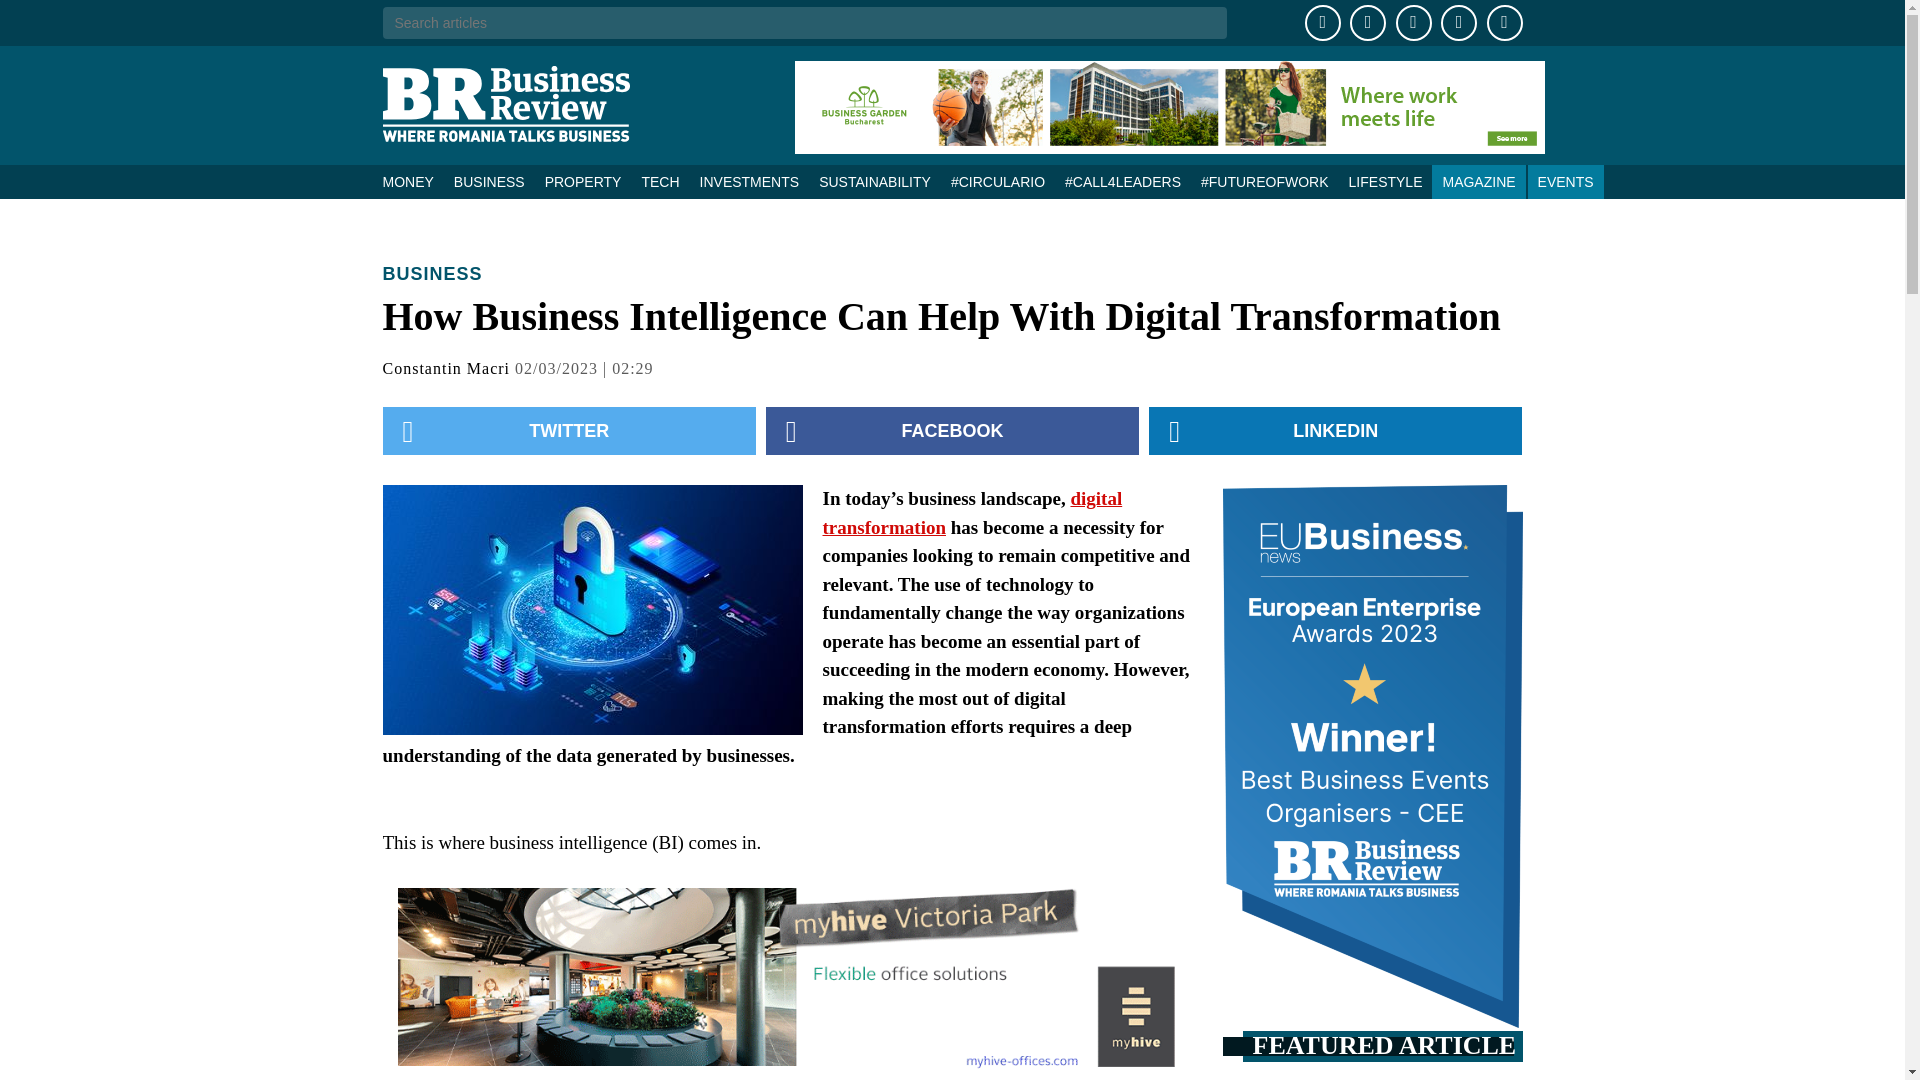 This screenshot has width=1920, height=1080. What do you see at coordinates (952, 430) in the screenshot?
I see `FACEBOOK` at bounding box center [952, 430].